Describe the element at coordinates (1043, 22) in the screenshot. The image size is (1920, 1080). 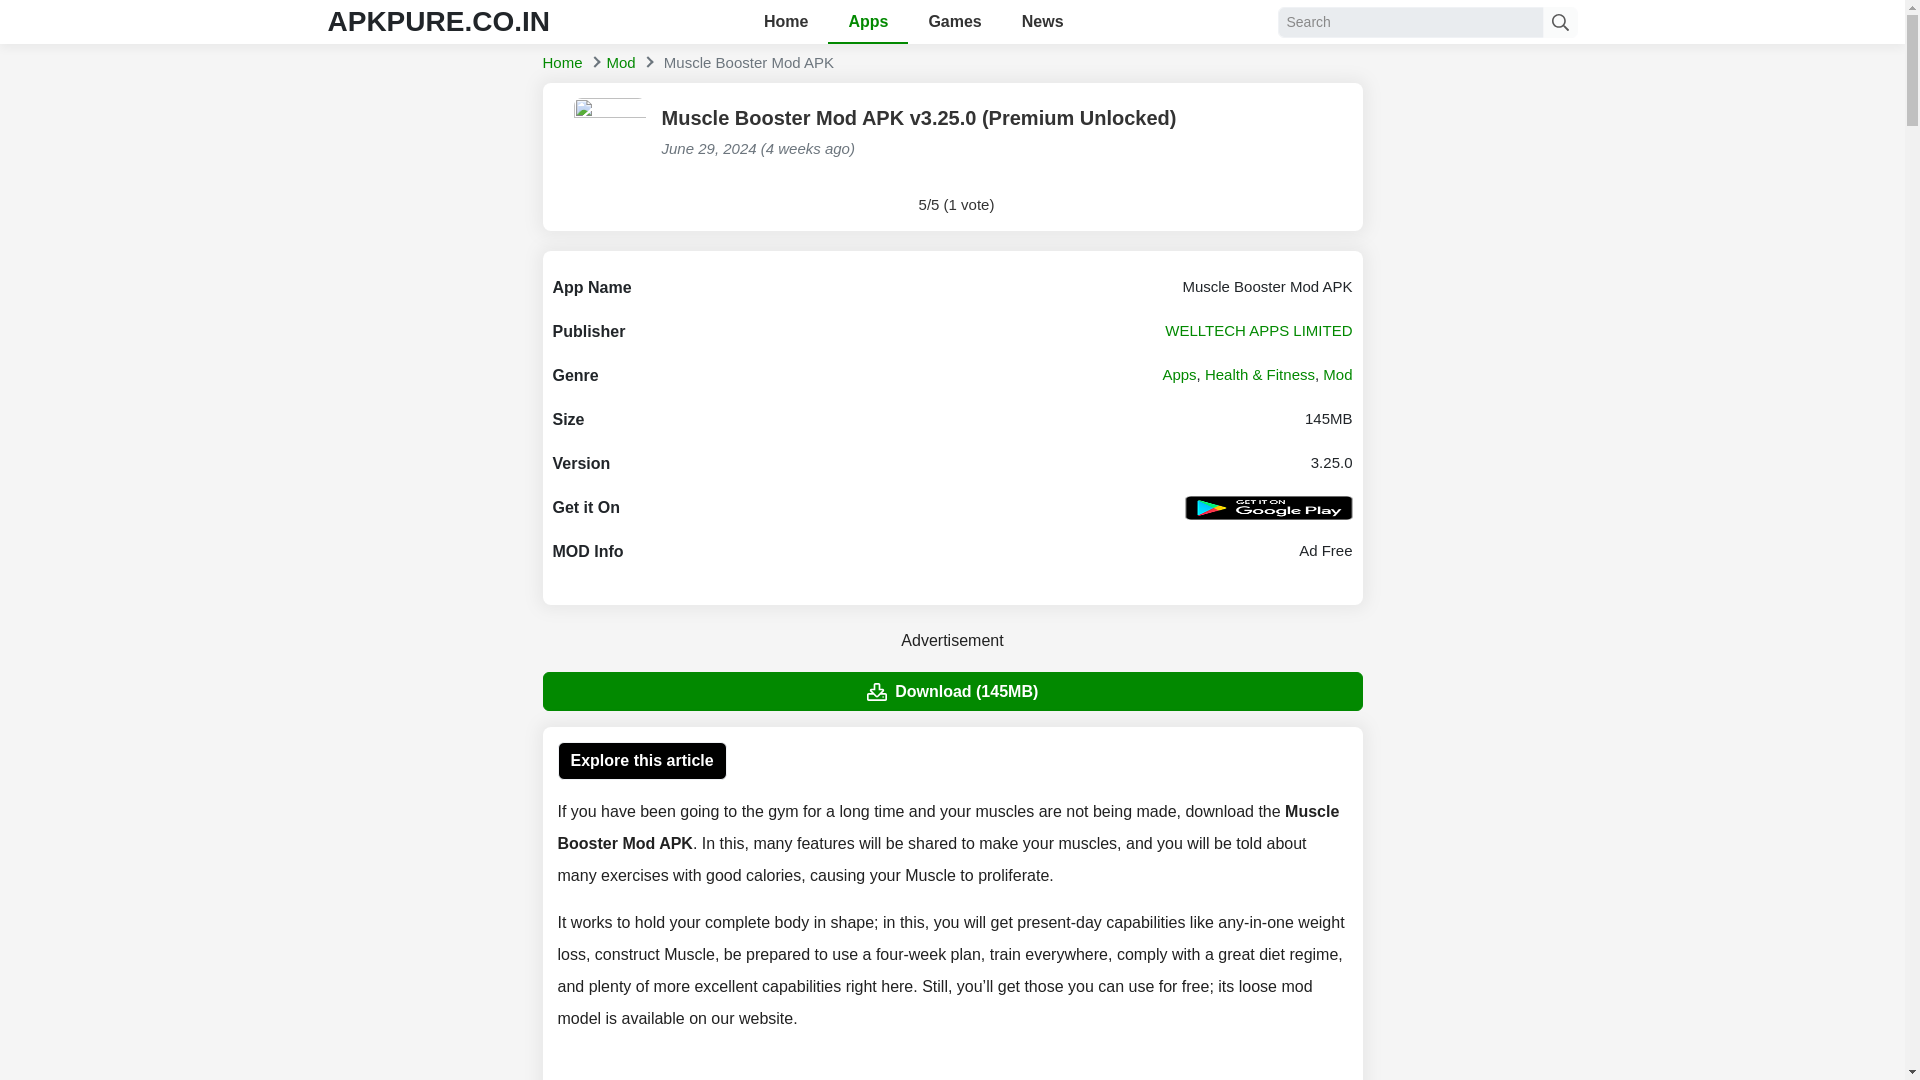
I see `News` at that location.